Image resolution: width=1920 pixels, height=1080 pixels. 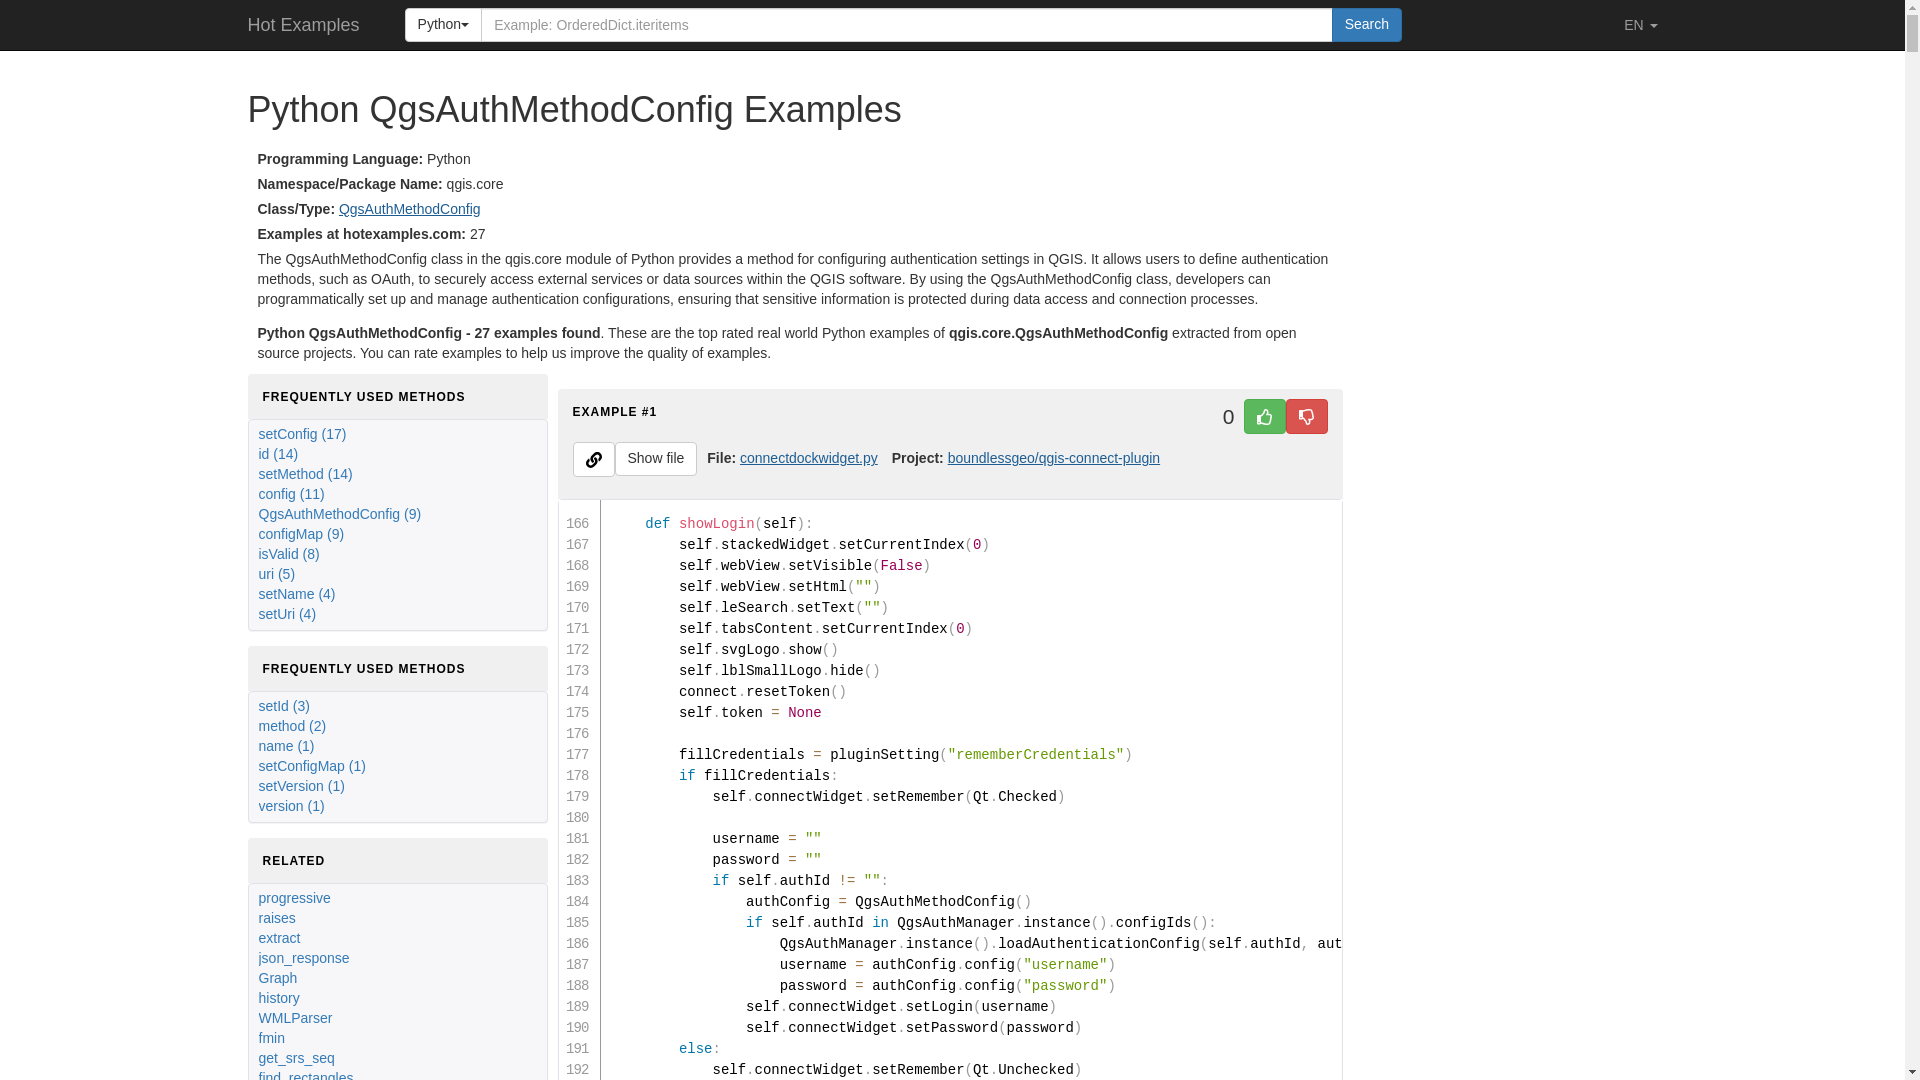 What do you see at coordinates (1307, 416) in the screenshot?
I see `Mark this example as bad` at bounding box center [1307, 416].